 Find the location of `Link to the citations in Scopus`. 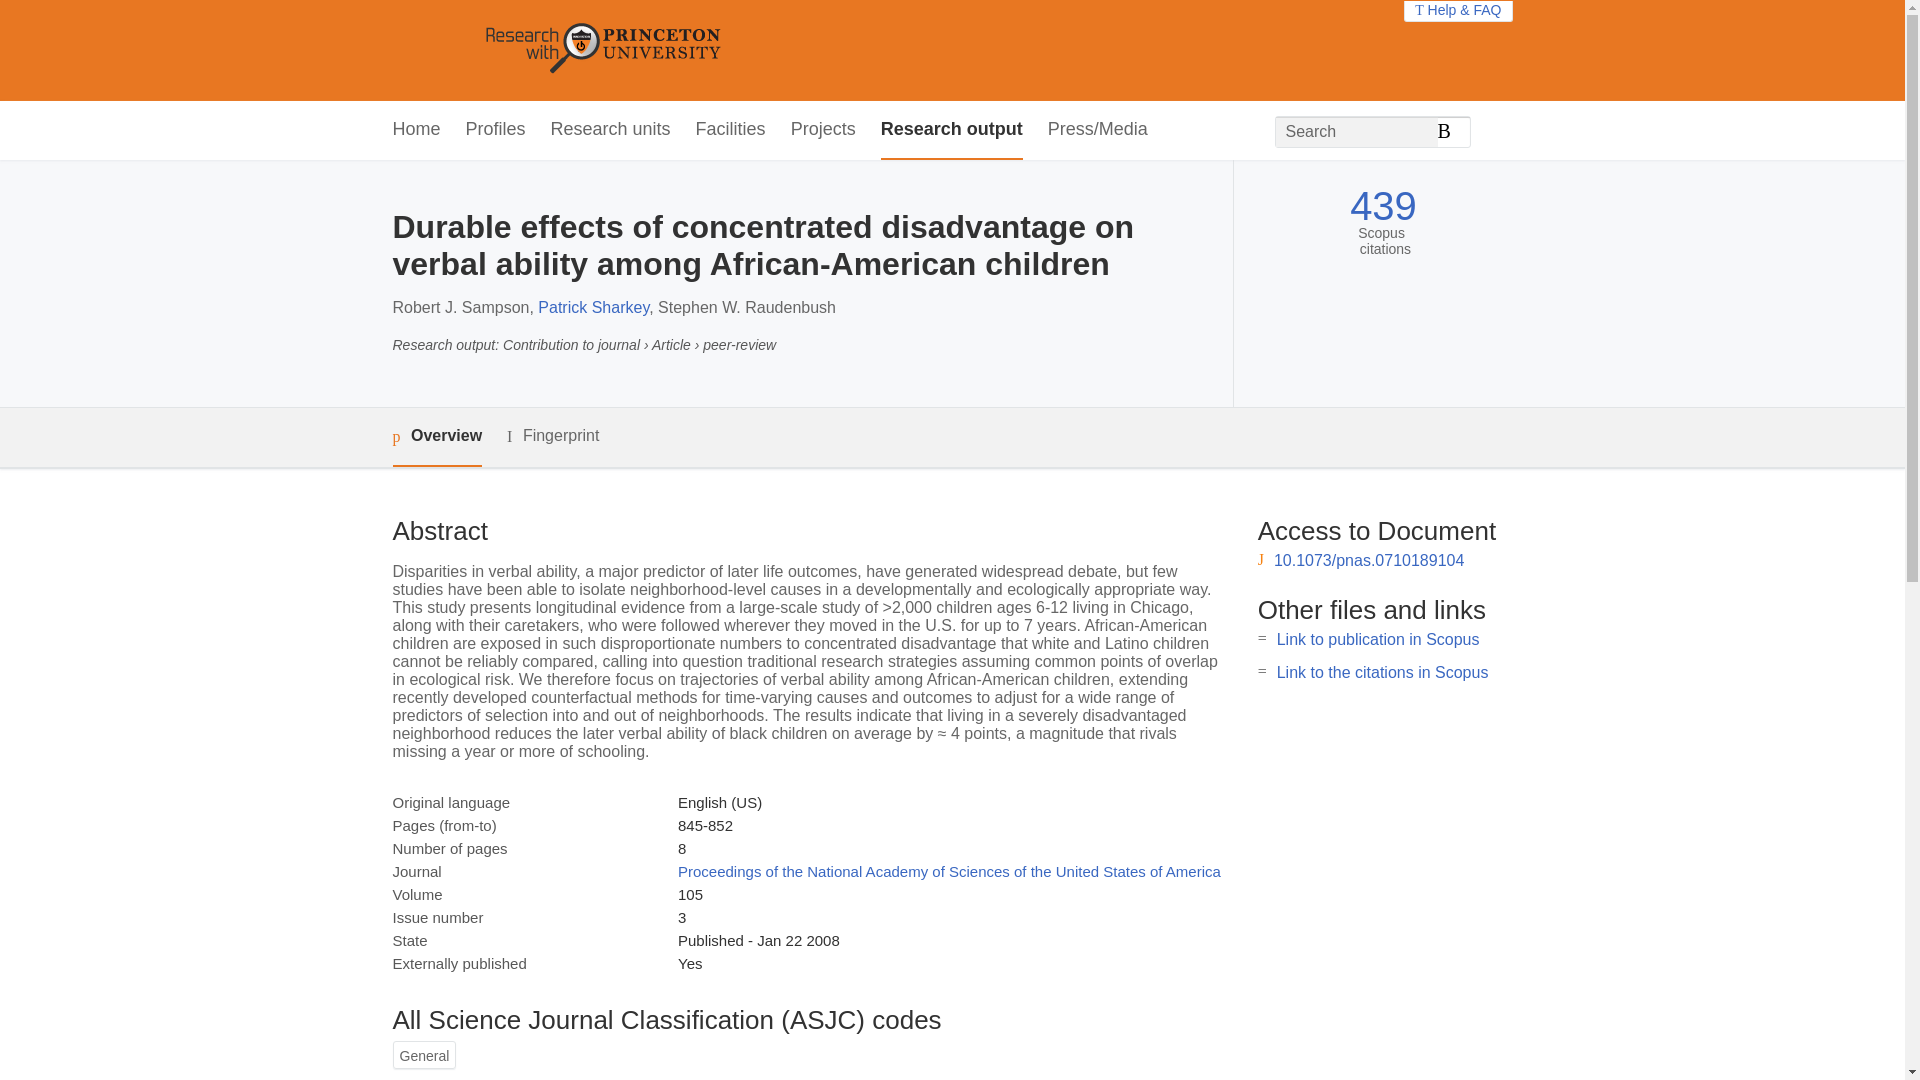

Link to the citations in Scopus is located at coordinates (1382, 672).